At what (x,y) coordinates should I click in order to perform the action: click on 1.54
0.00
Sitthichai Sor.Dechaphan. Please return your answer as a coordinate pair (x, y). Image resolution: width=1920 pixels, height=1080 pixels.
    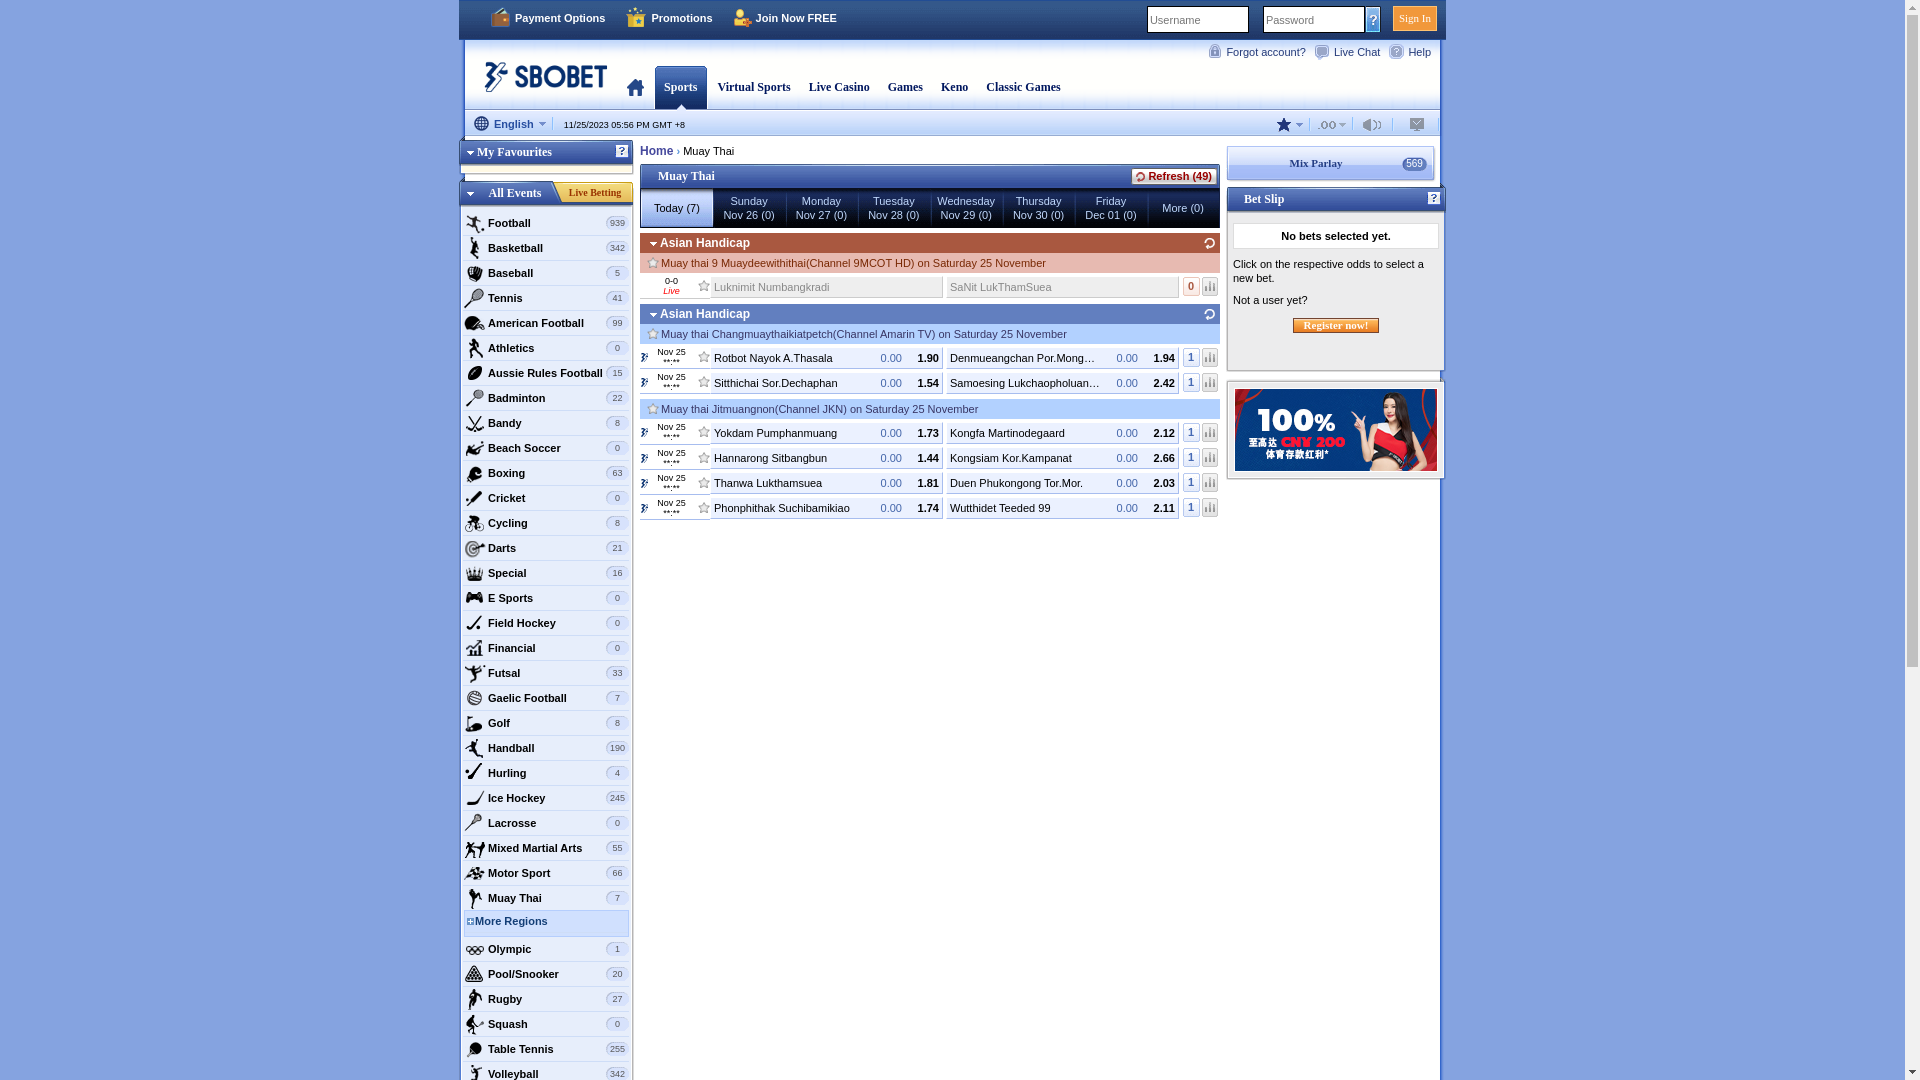
    Looking at the image, I should click on (826, 383).